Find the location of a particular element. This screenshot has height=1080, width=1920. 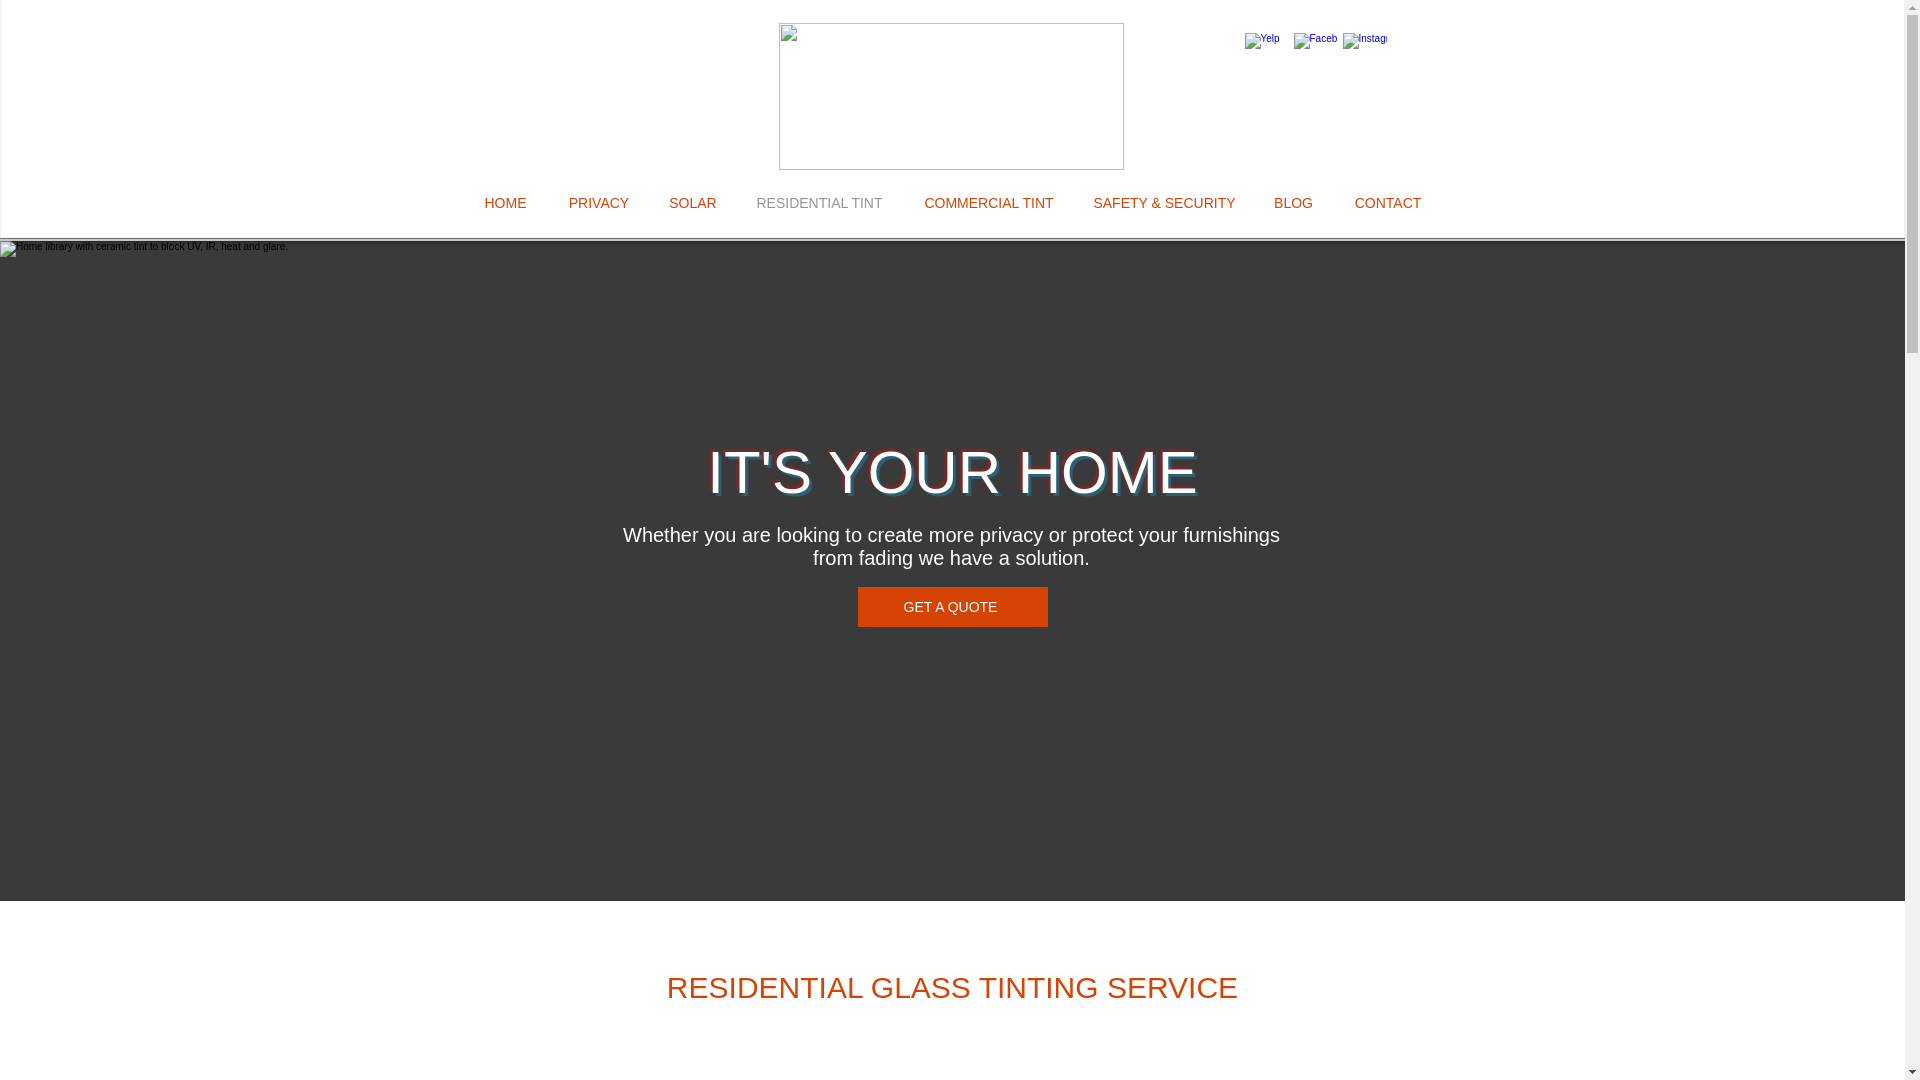

BLOG is located at coordinates (1294, 202).